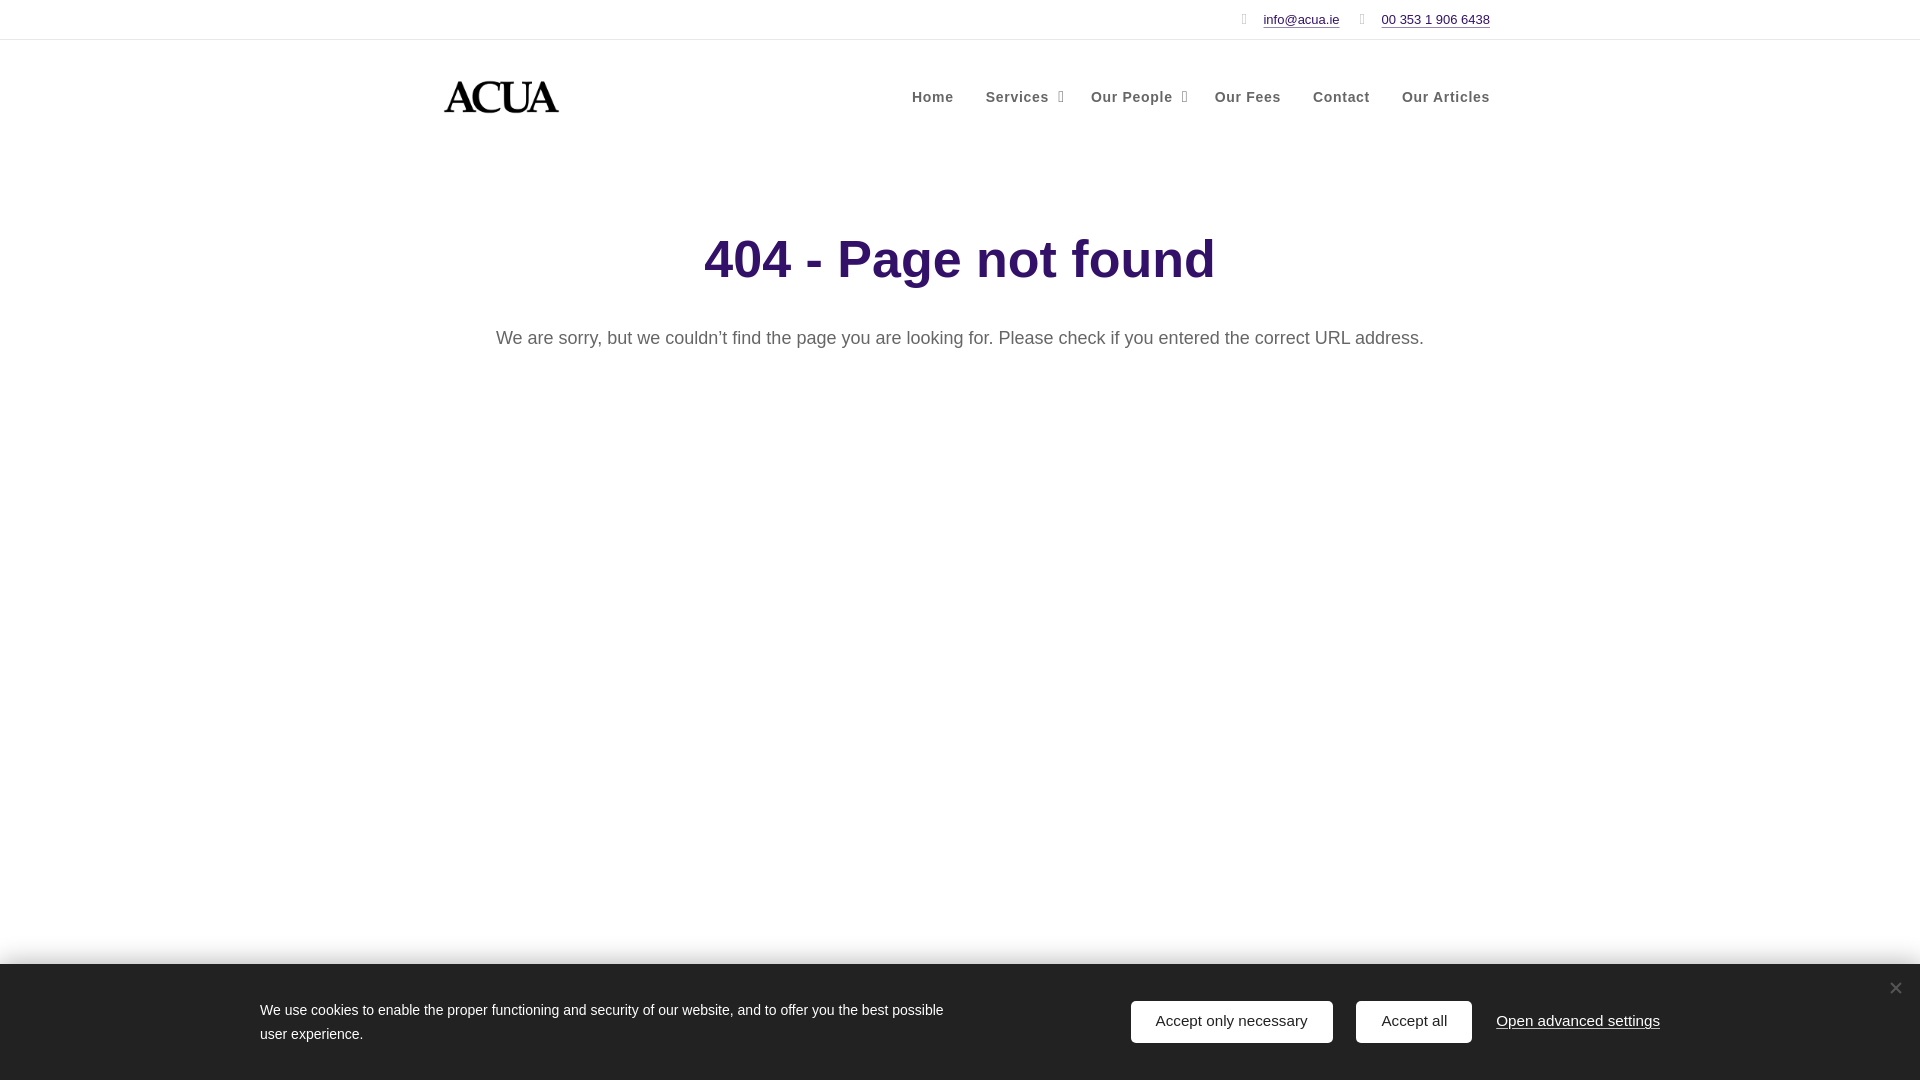  Describe the element at coordinates (1231, 1022) in the screenshot. I see `Accept only necessary` at that location.